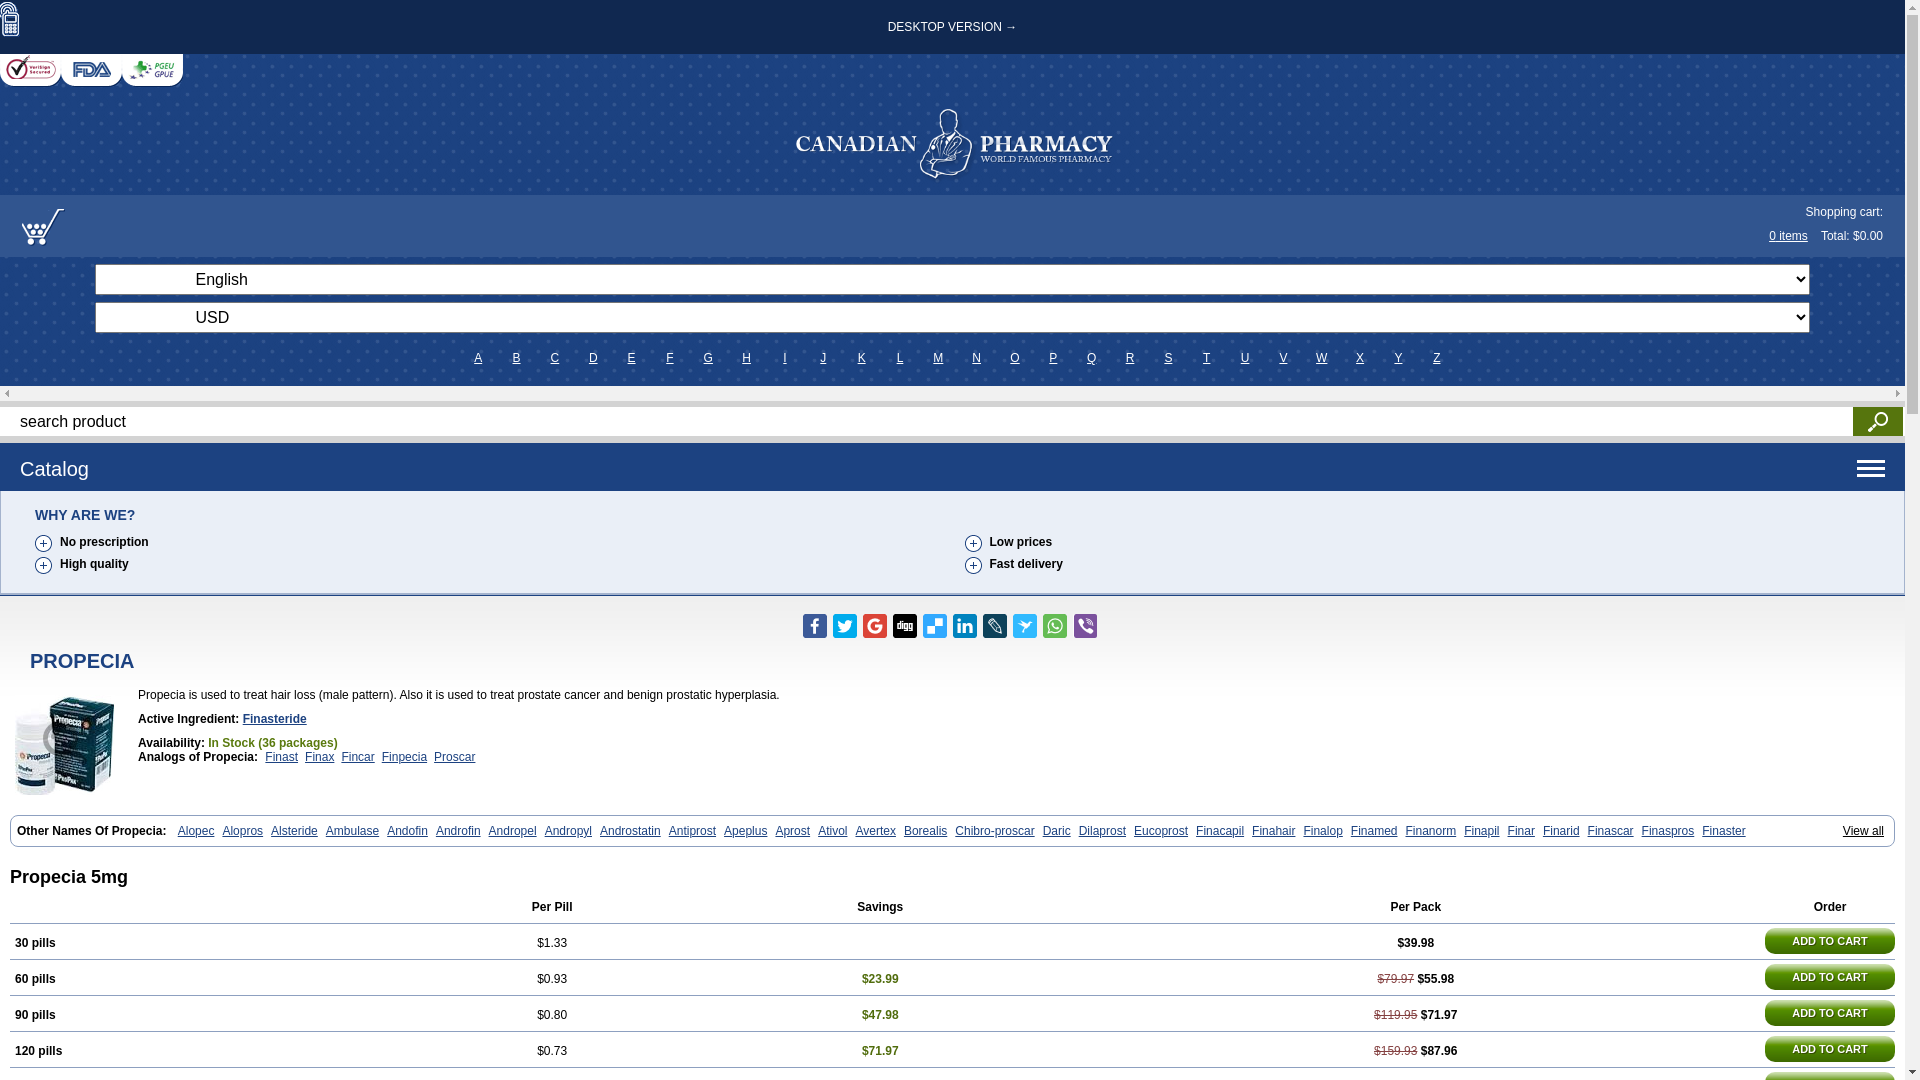  I want to click on Z, so click(1436, 358).